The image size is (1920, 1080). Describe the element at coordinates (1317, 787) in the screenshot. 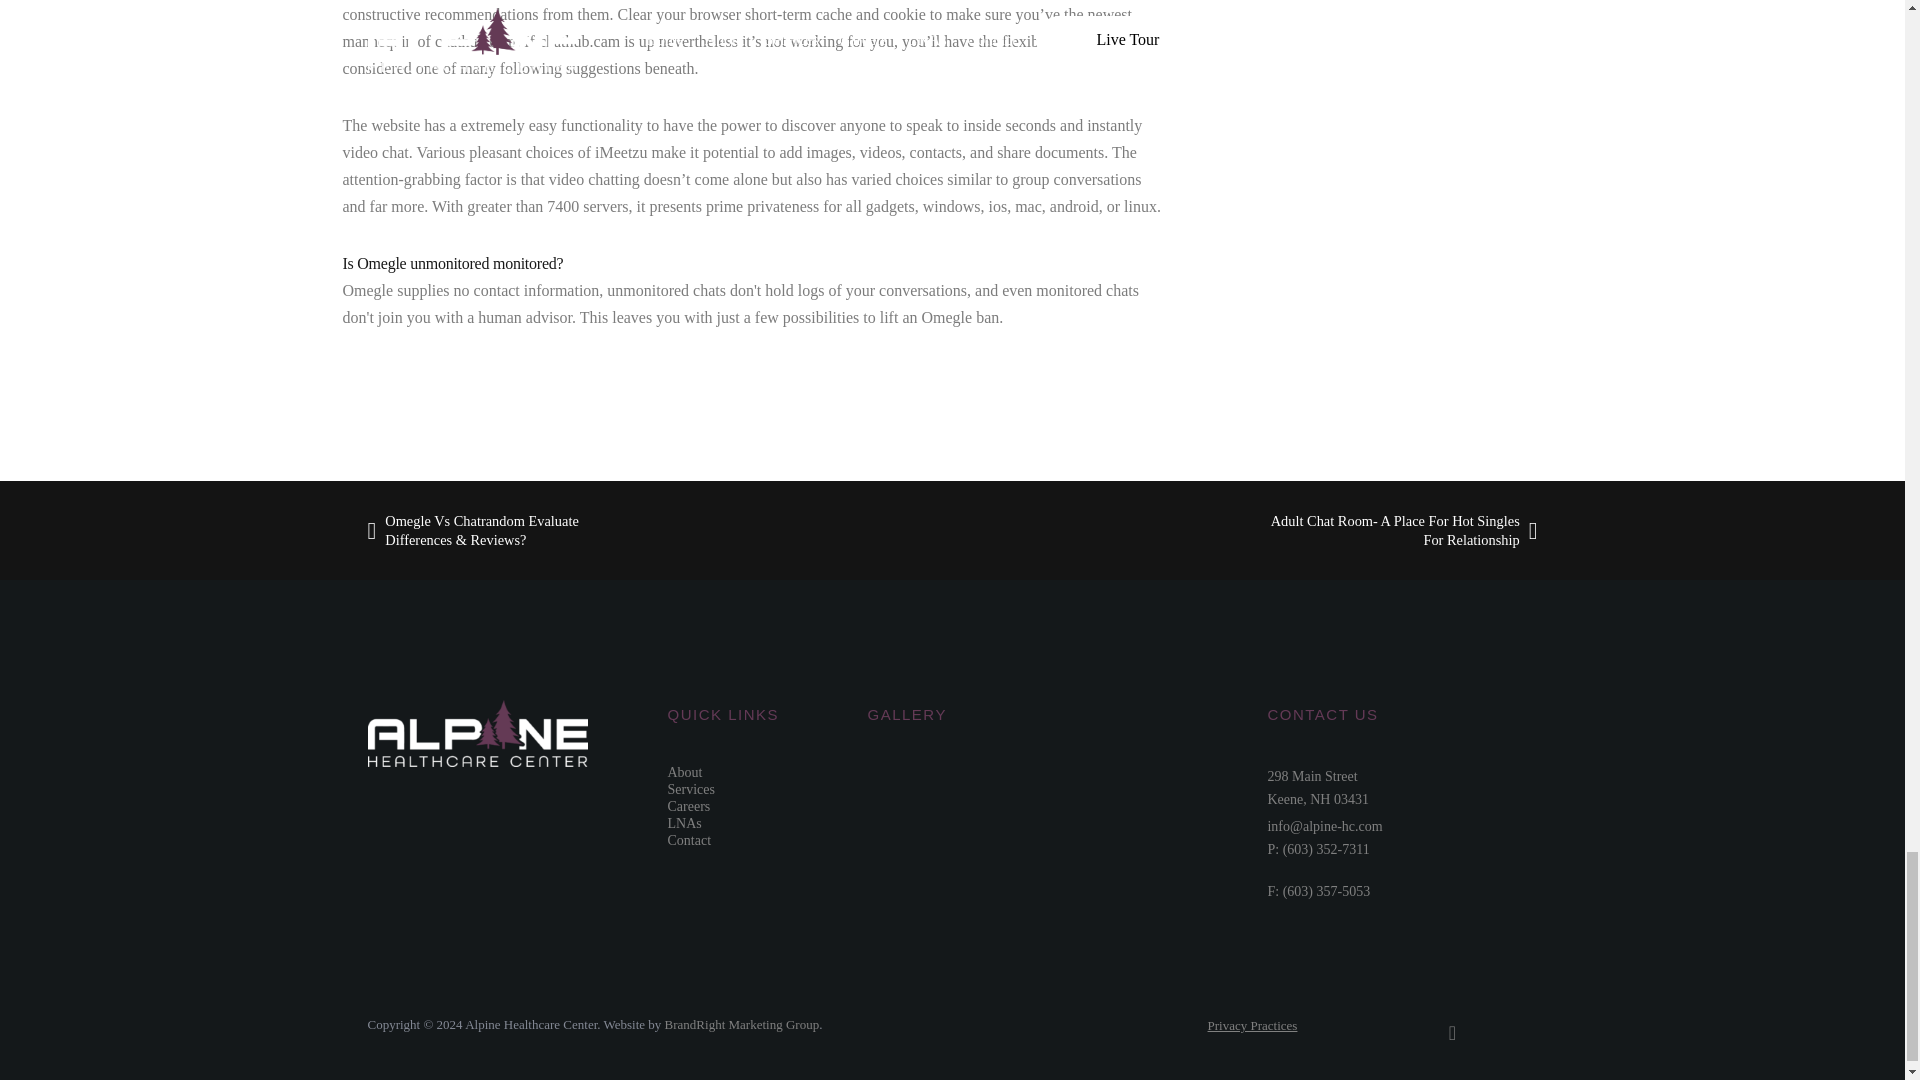

I see `Services` at that location.